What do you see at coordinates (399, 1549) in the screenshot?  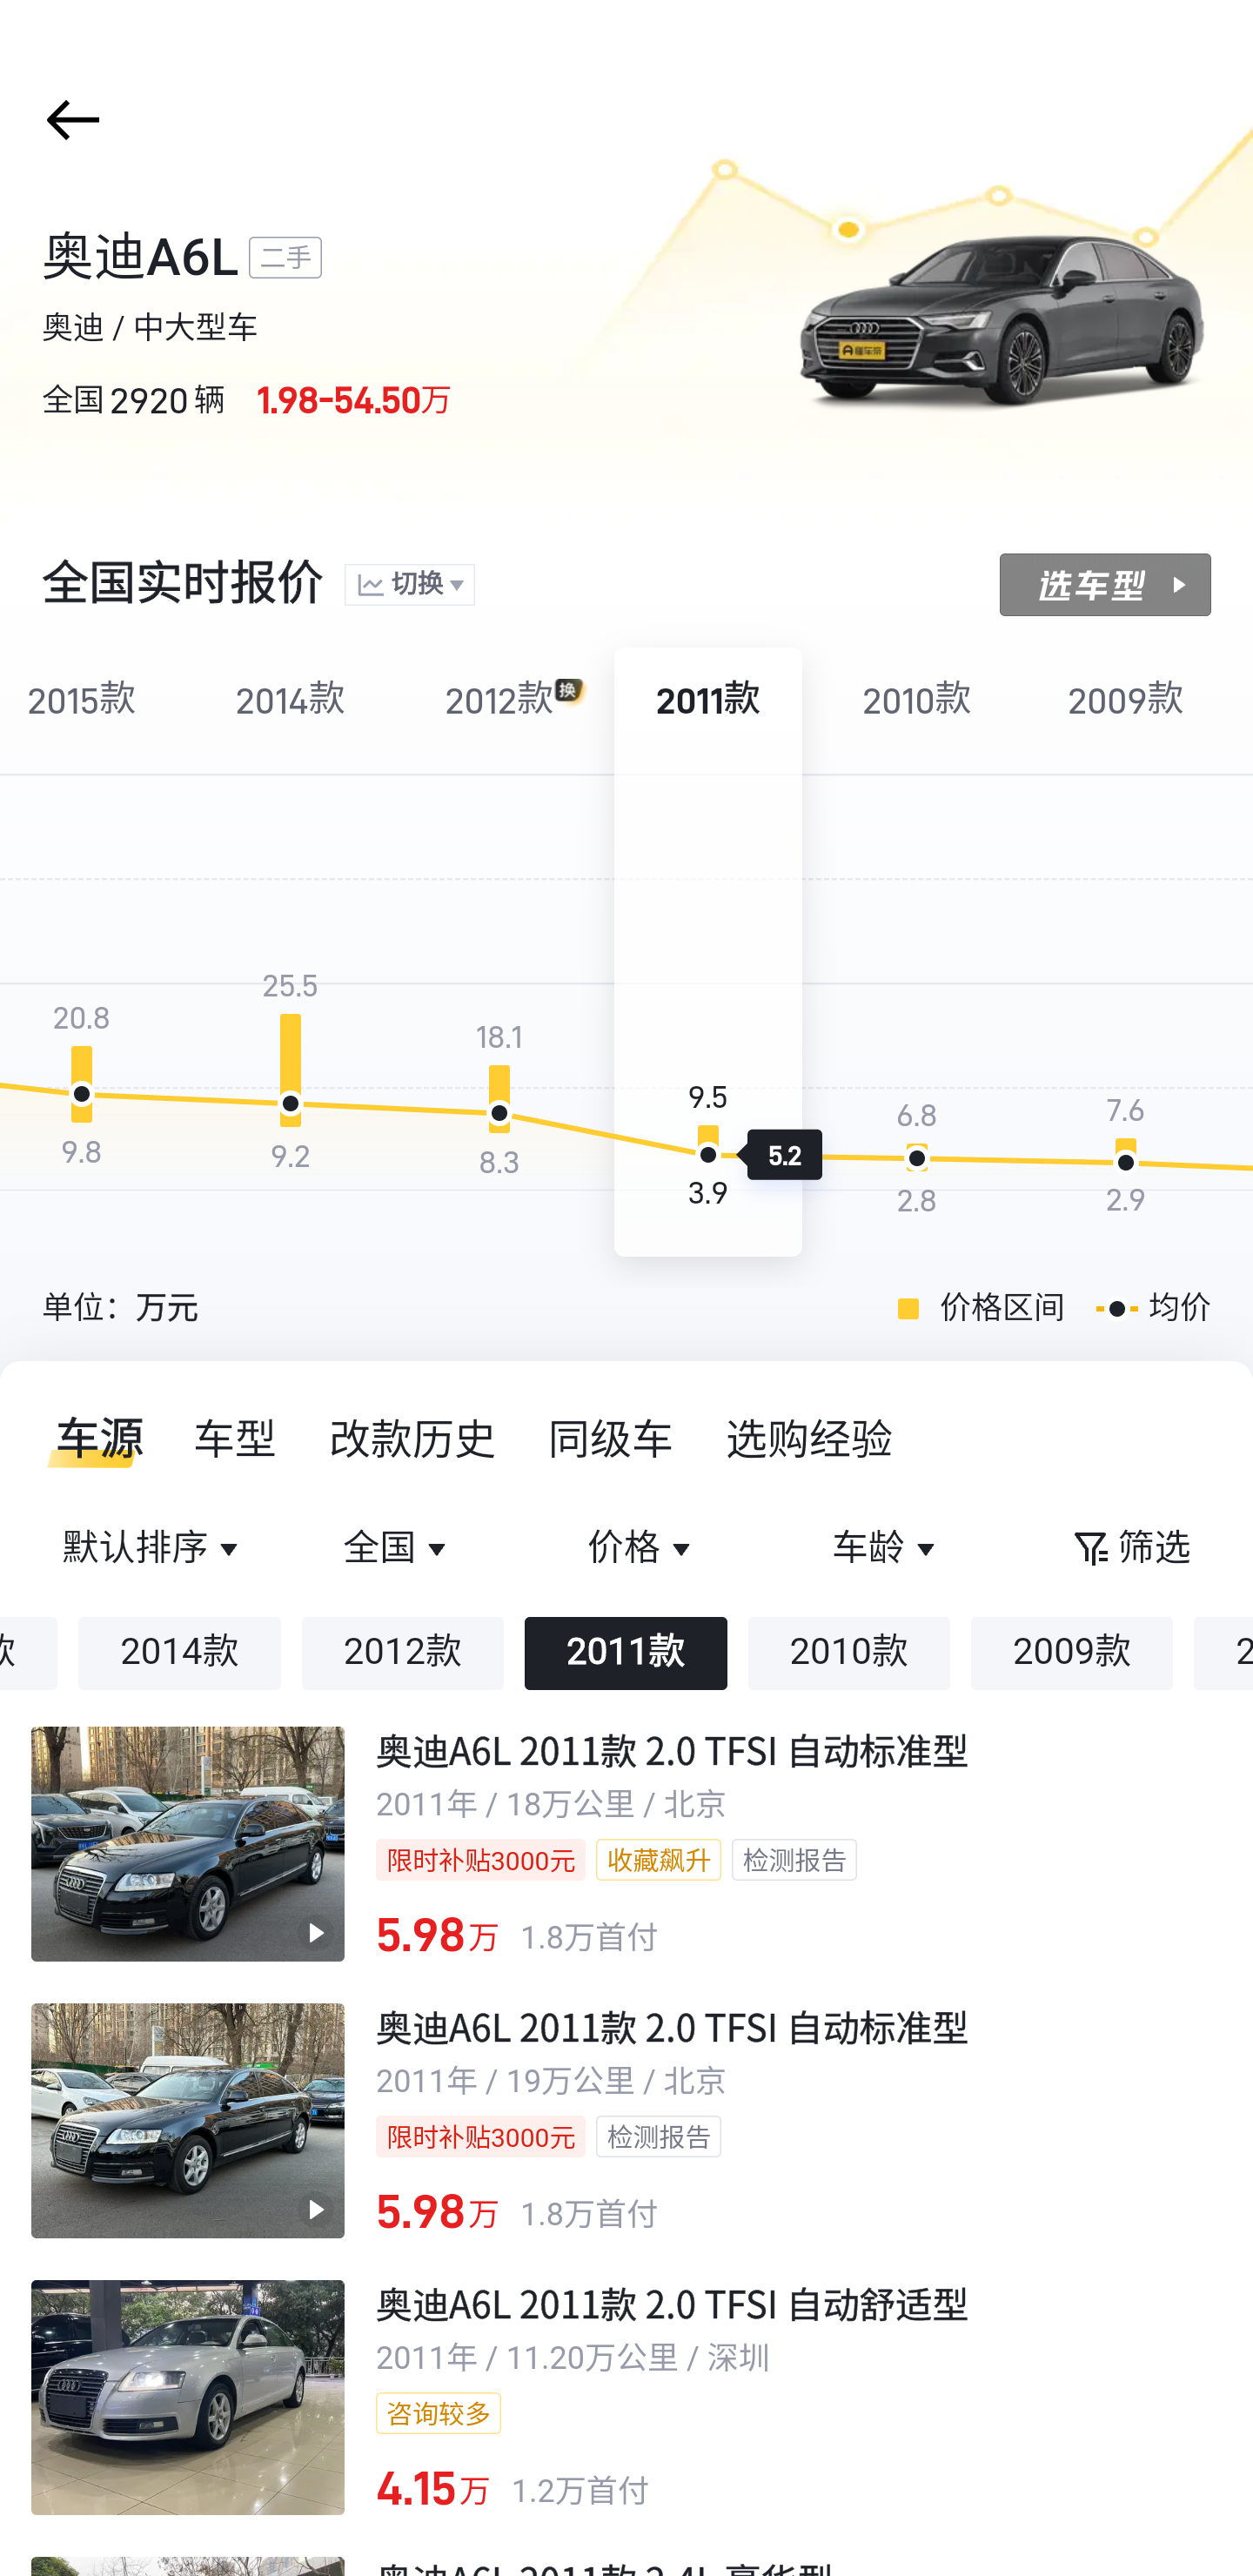 I see `全国` at bounding box center [399, 1549].